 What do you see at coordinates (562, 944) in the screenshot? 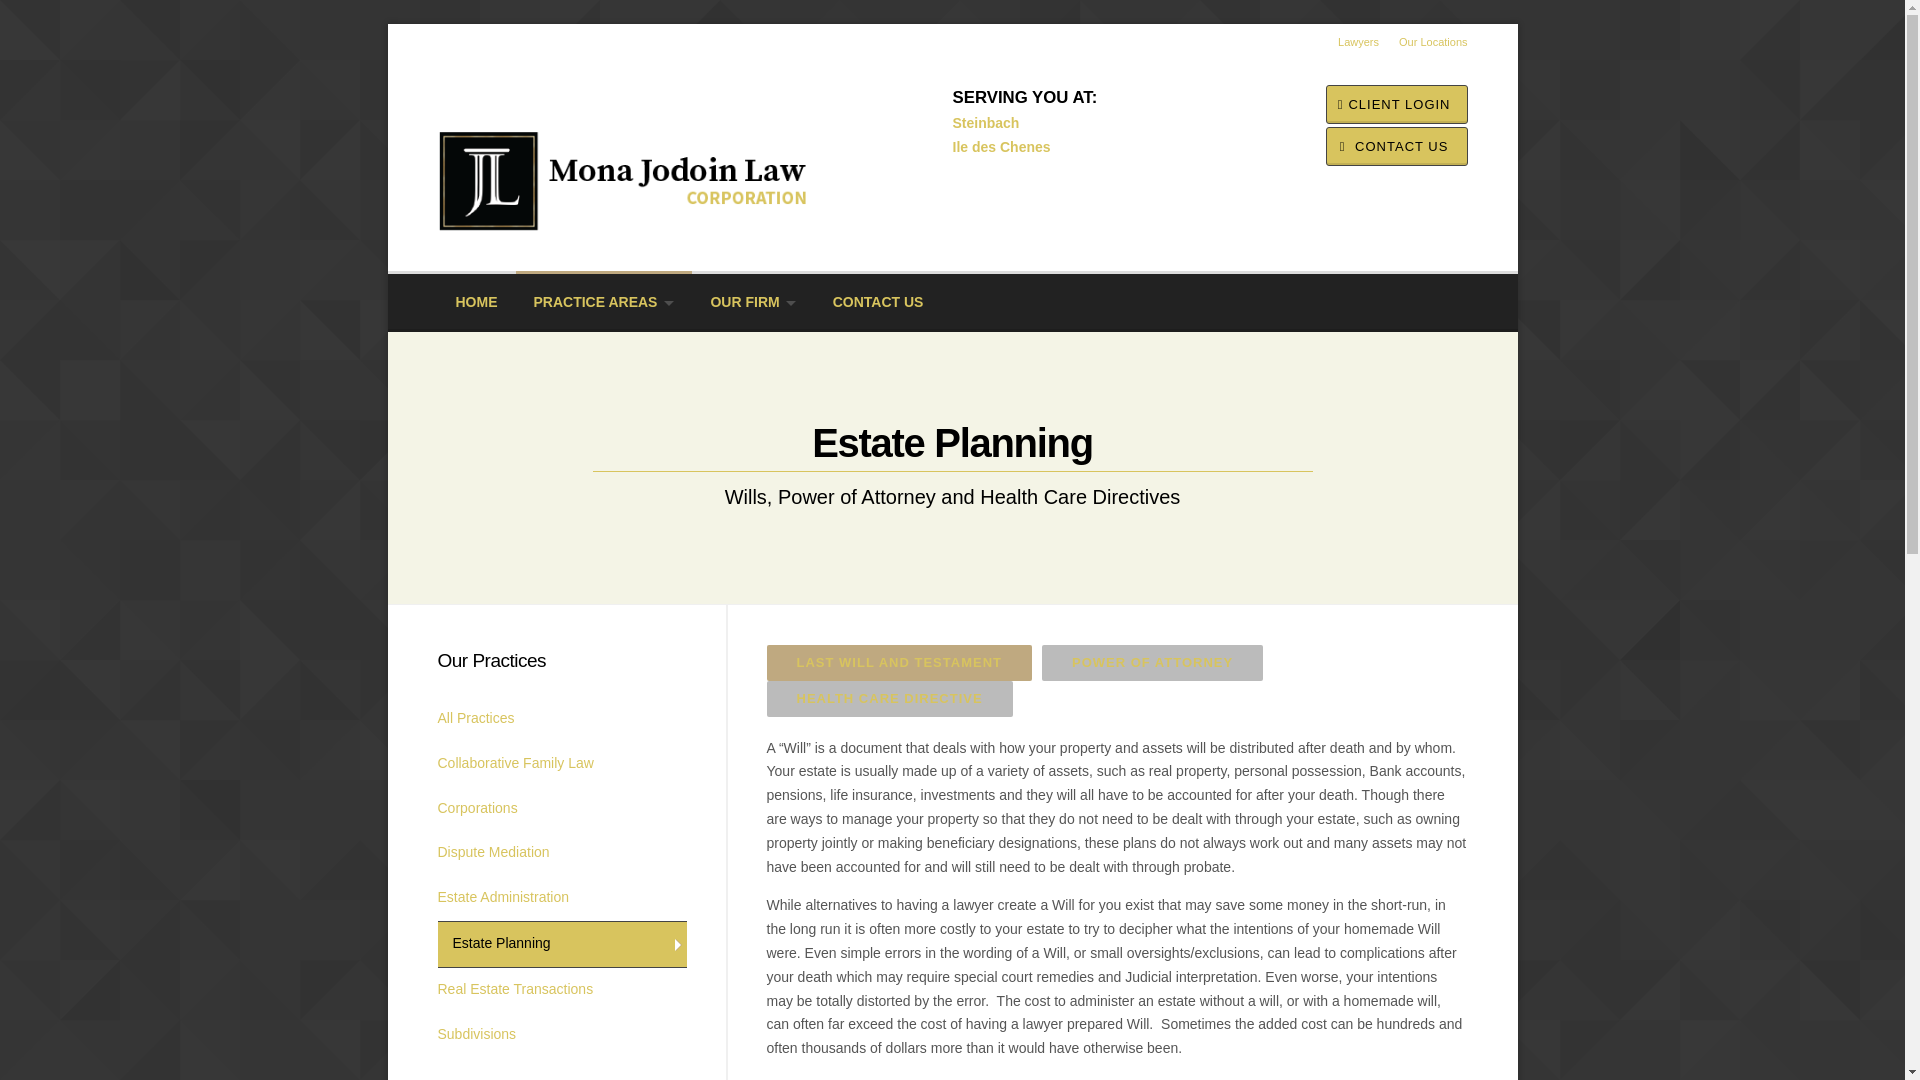
I see `Estate Planning` at bounding box center [562, 944].